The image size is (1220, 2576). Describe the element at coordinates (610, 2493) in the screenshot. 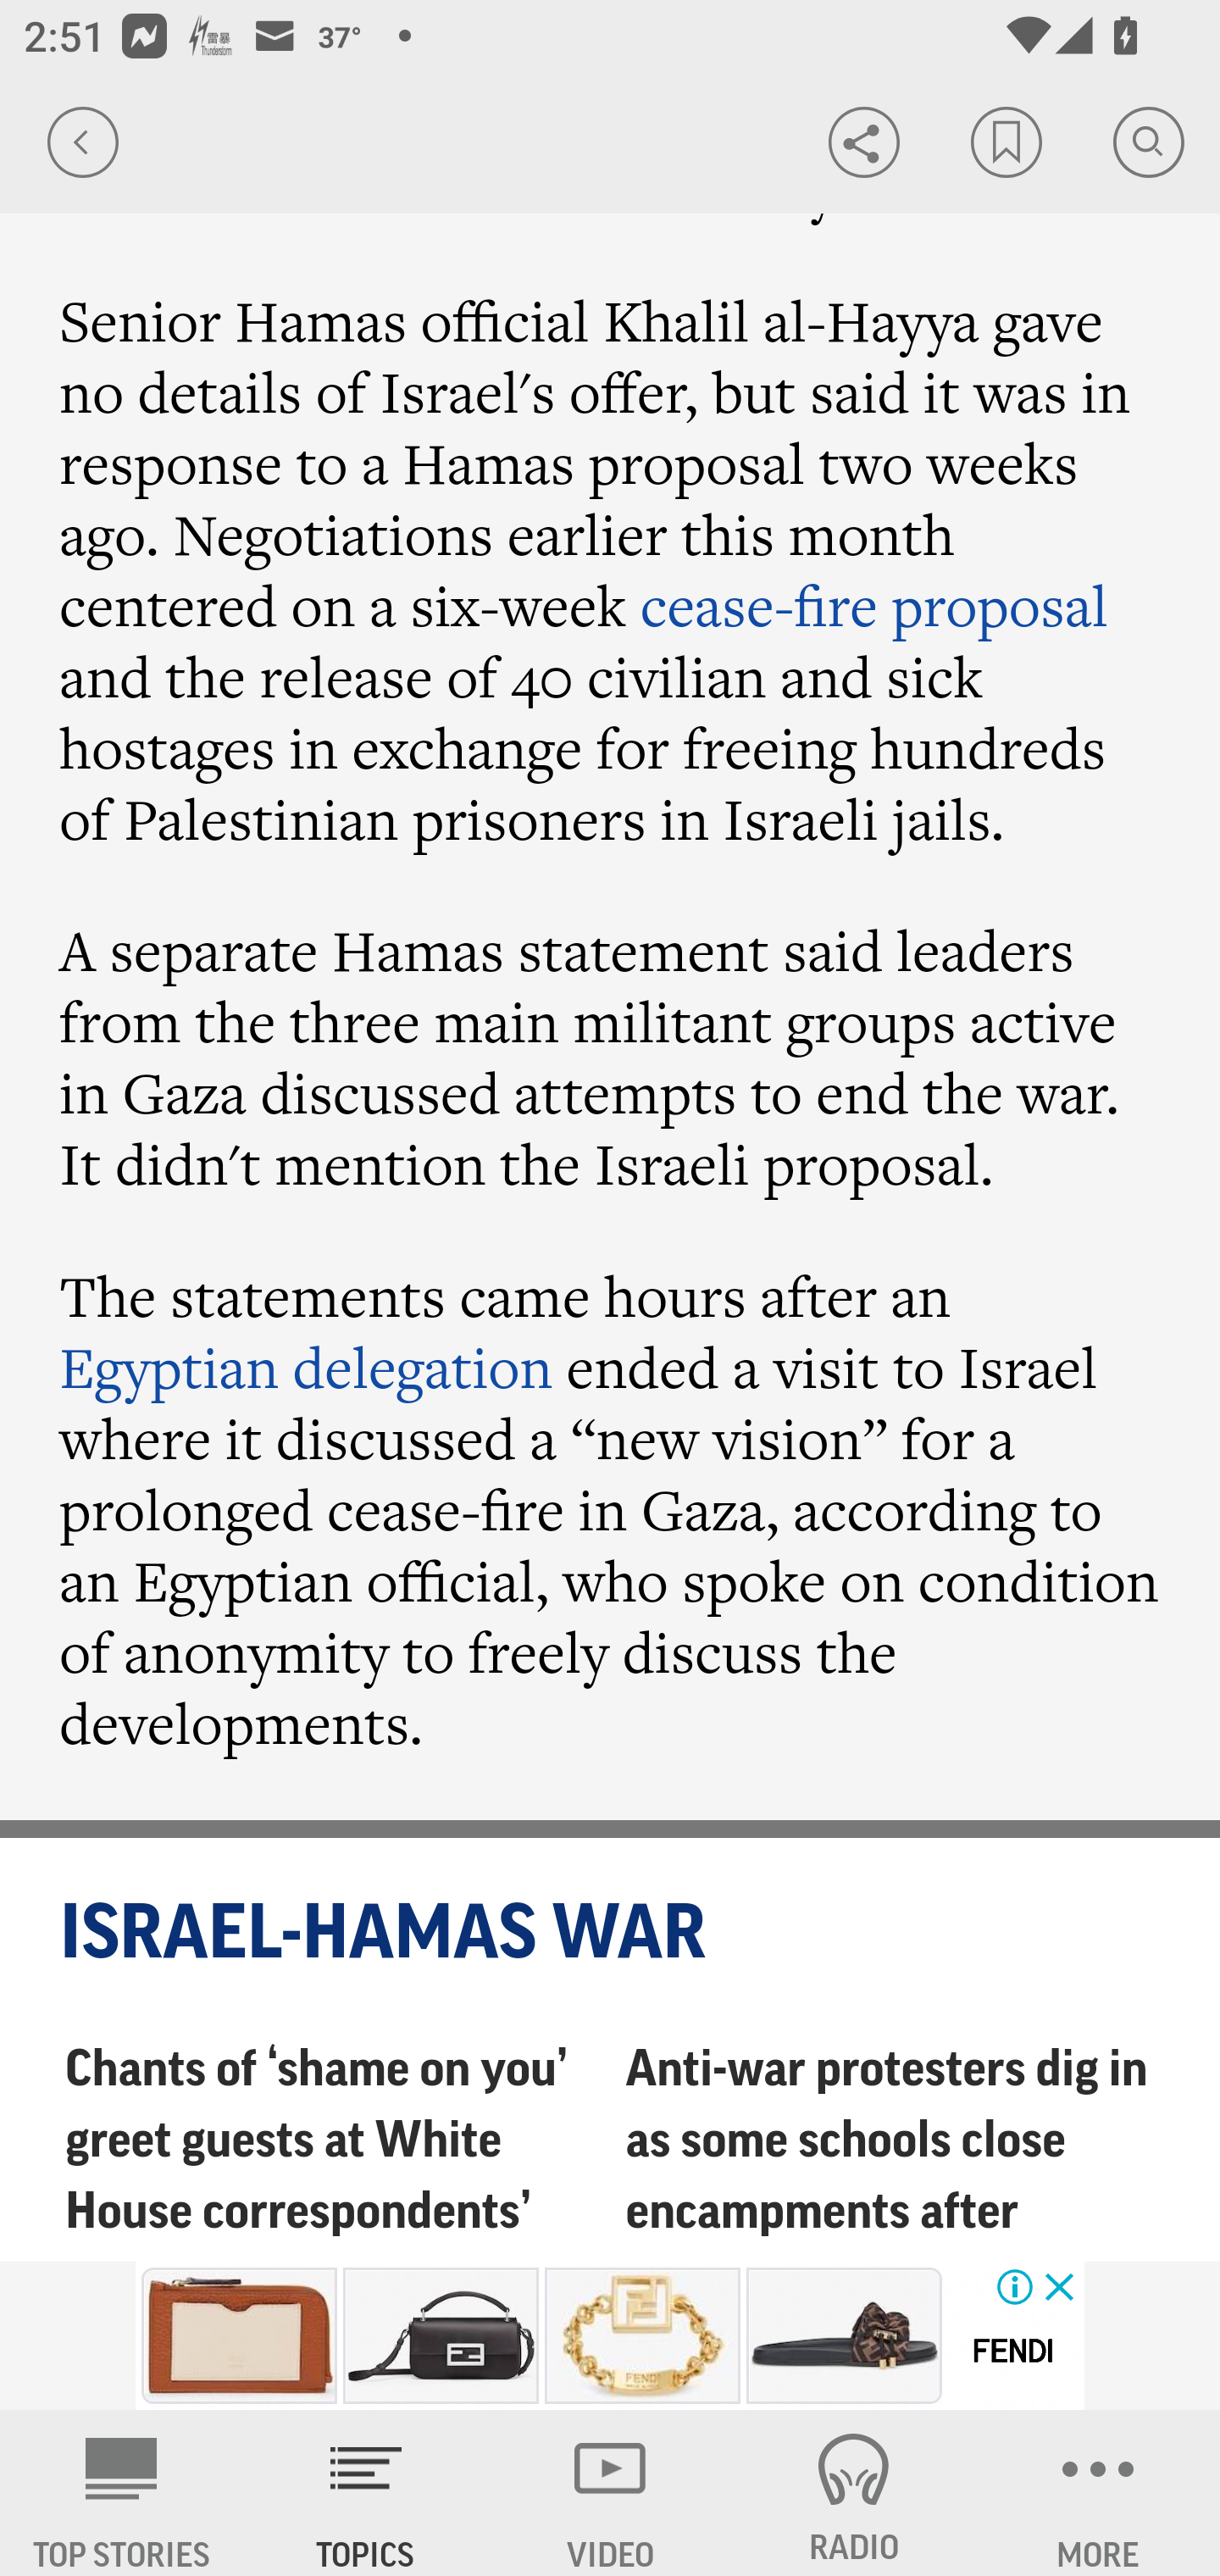

I see `VIDEO` at that location.